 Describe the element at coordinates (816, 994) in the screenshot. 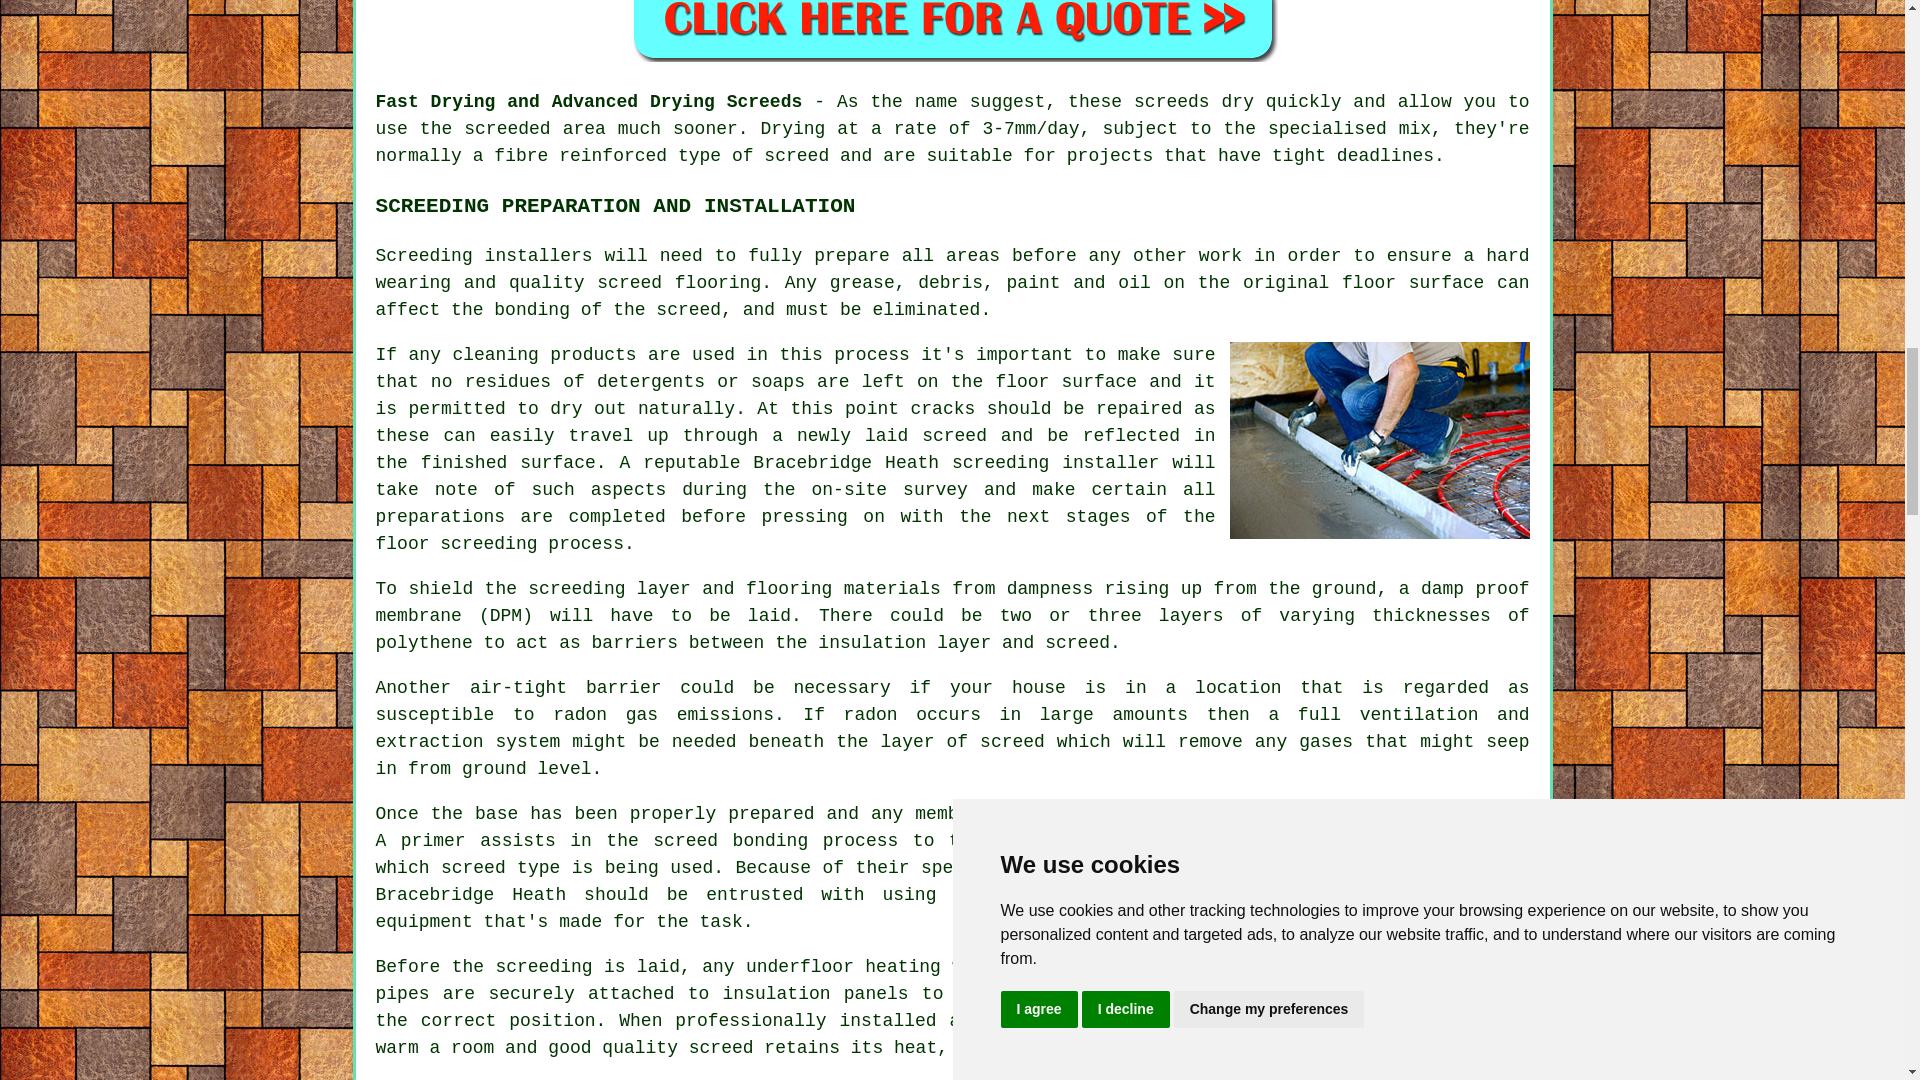

I see `insulation panels` at that location.